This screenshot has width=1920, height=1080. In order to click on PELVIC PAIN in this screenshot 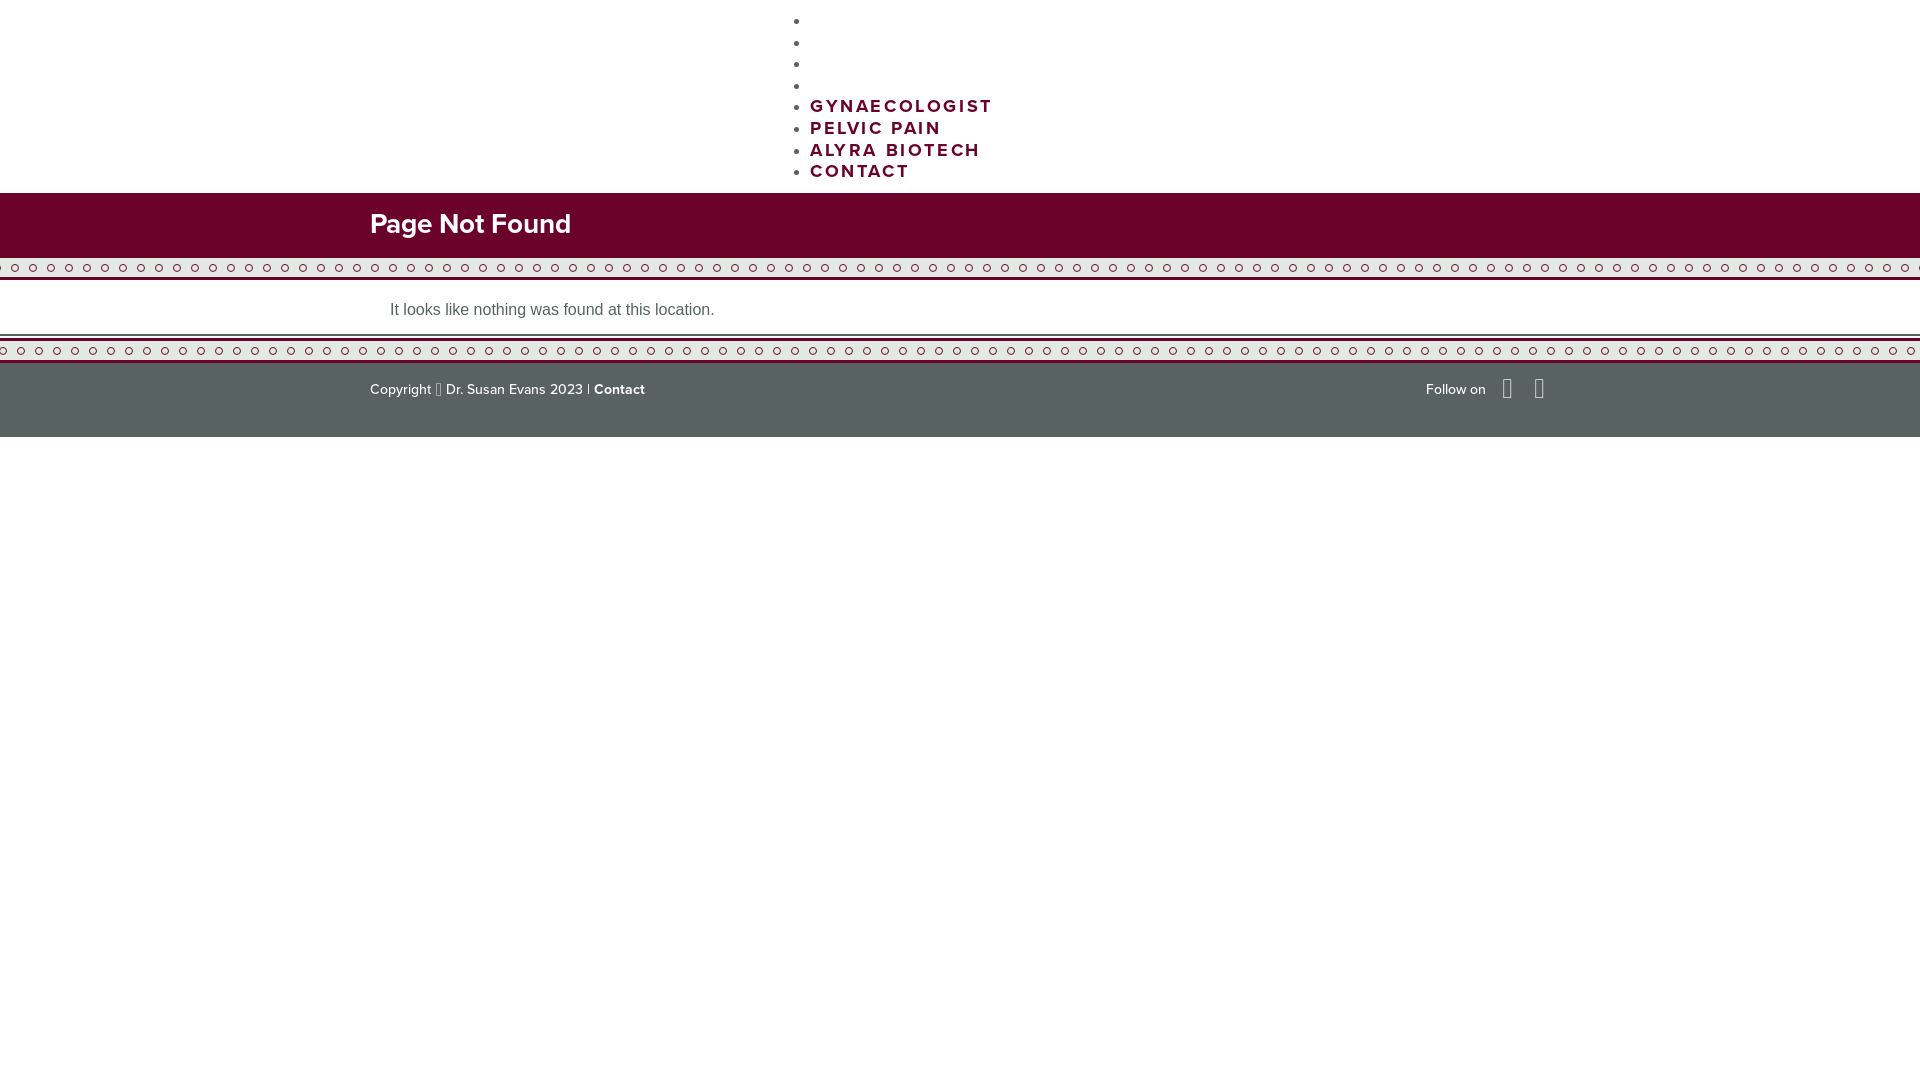, I will do `click(876, 42)`.